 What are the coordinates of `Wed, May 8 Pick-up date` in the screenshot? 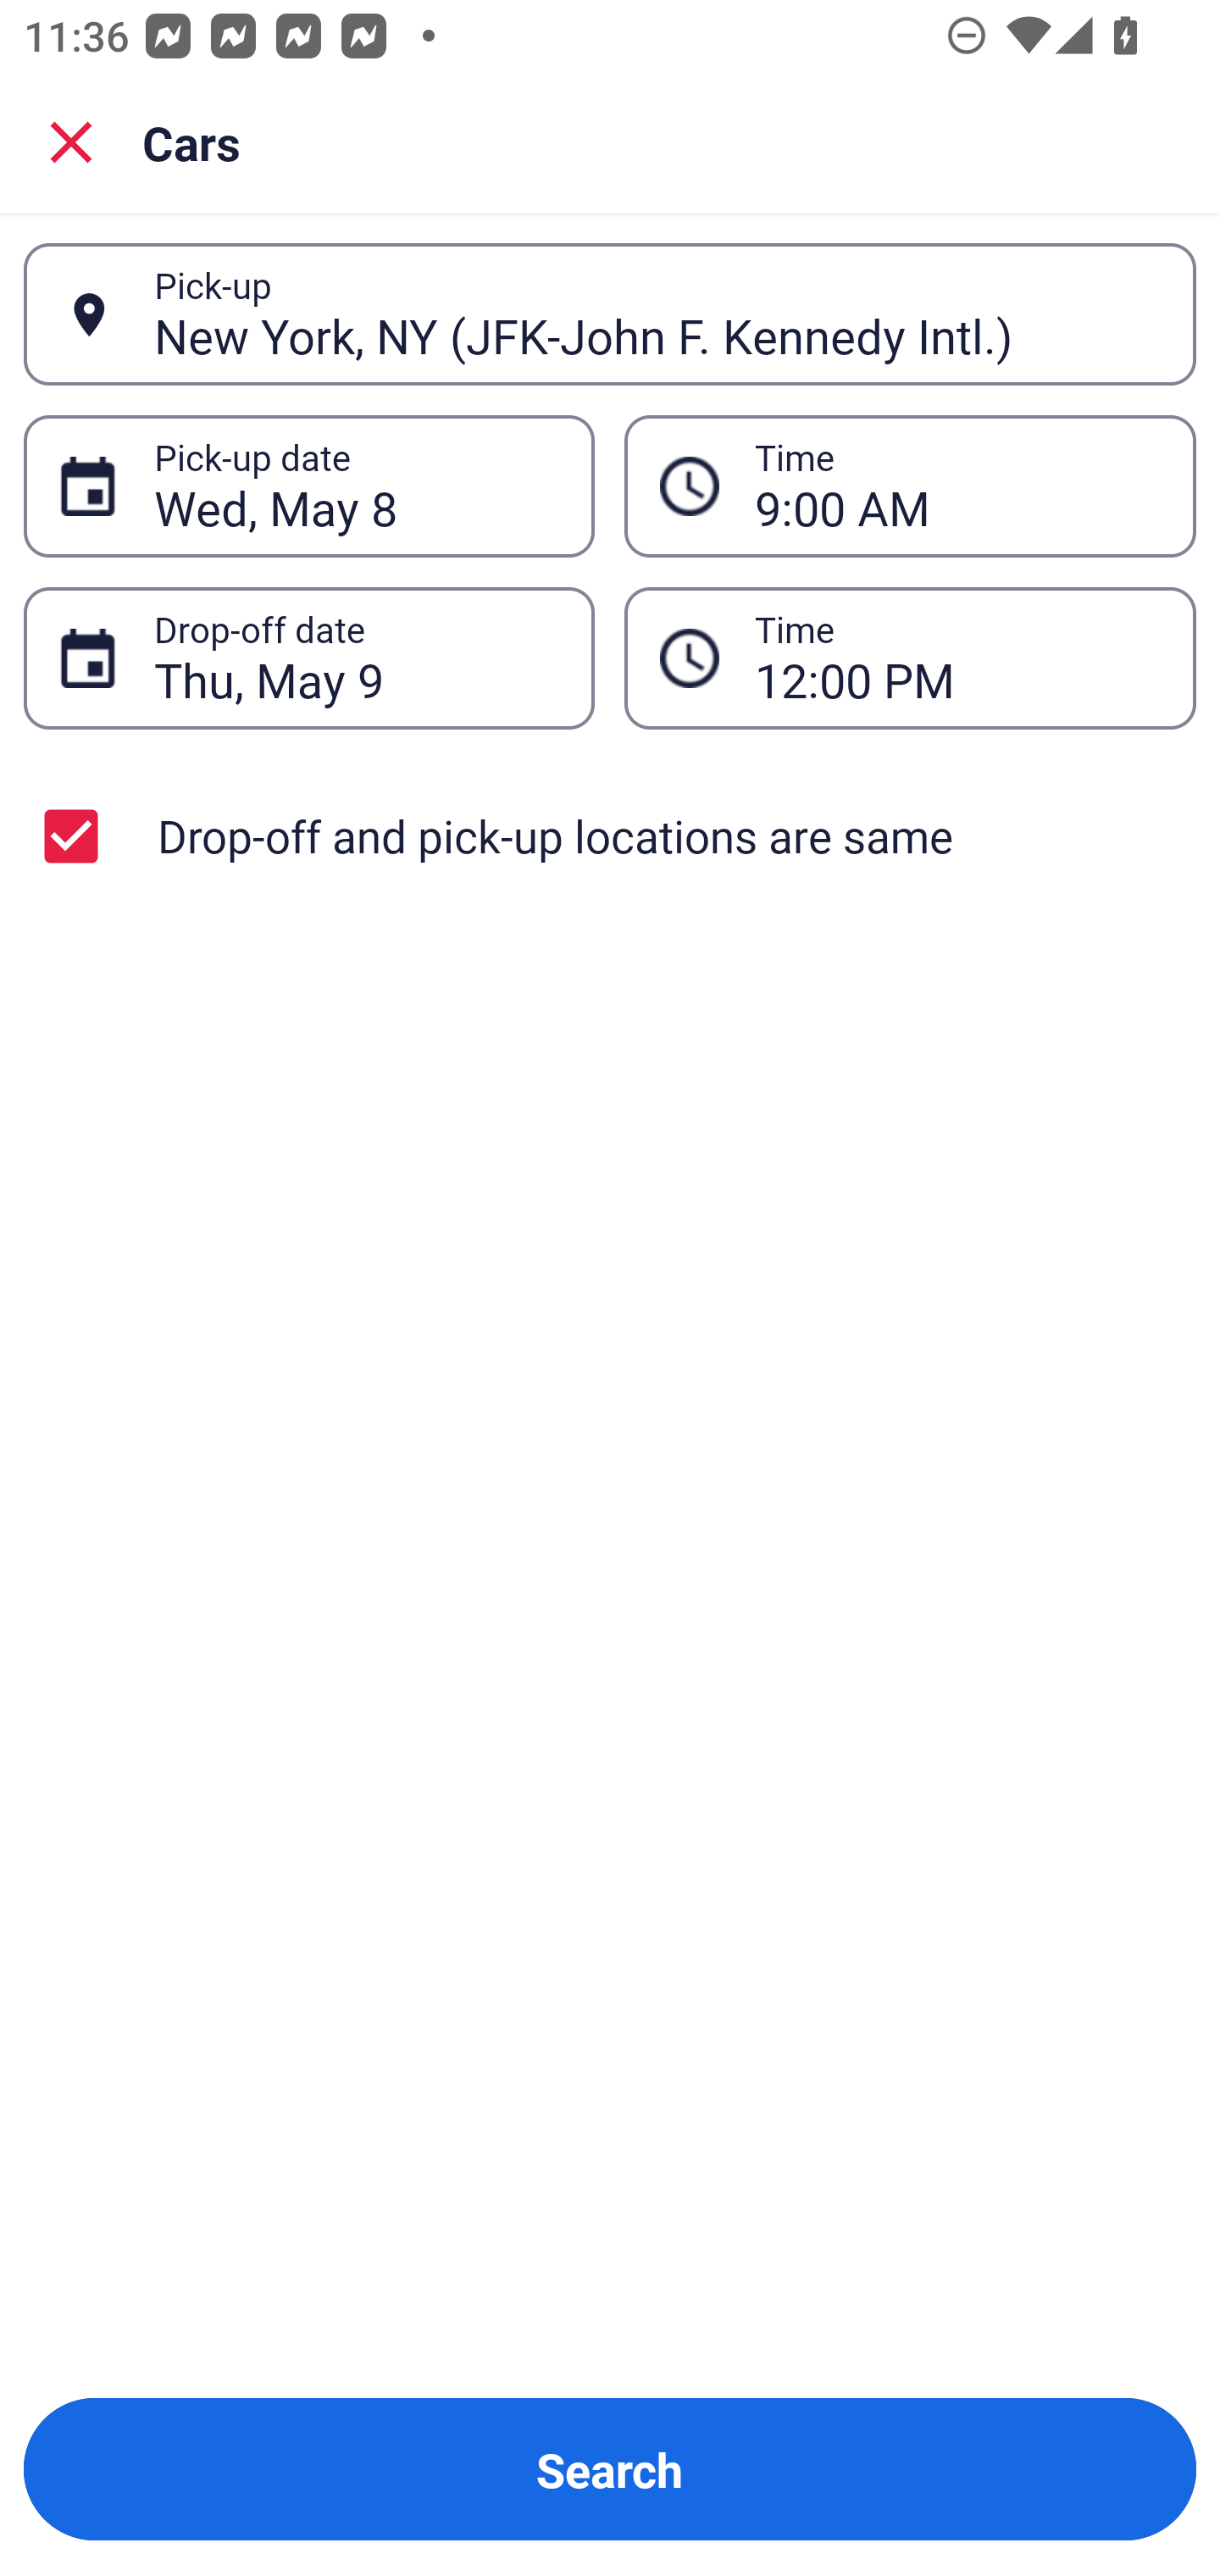 It's located at (308, 485).